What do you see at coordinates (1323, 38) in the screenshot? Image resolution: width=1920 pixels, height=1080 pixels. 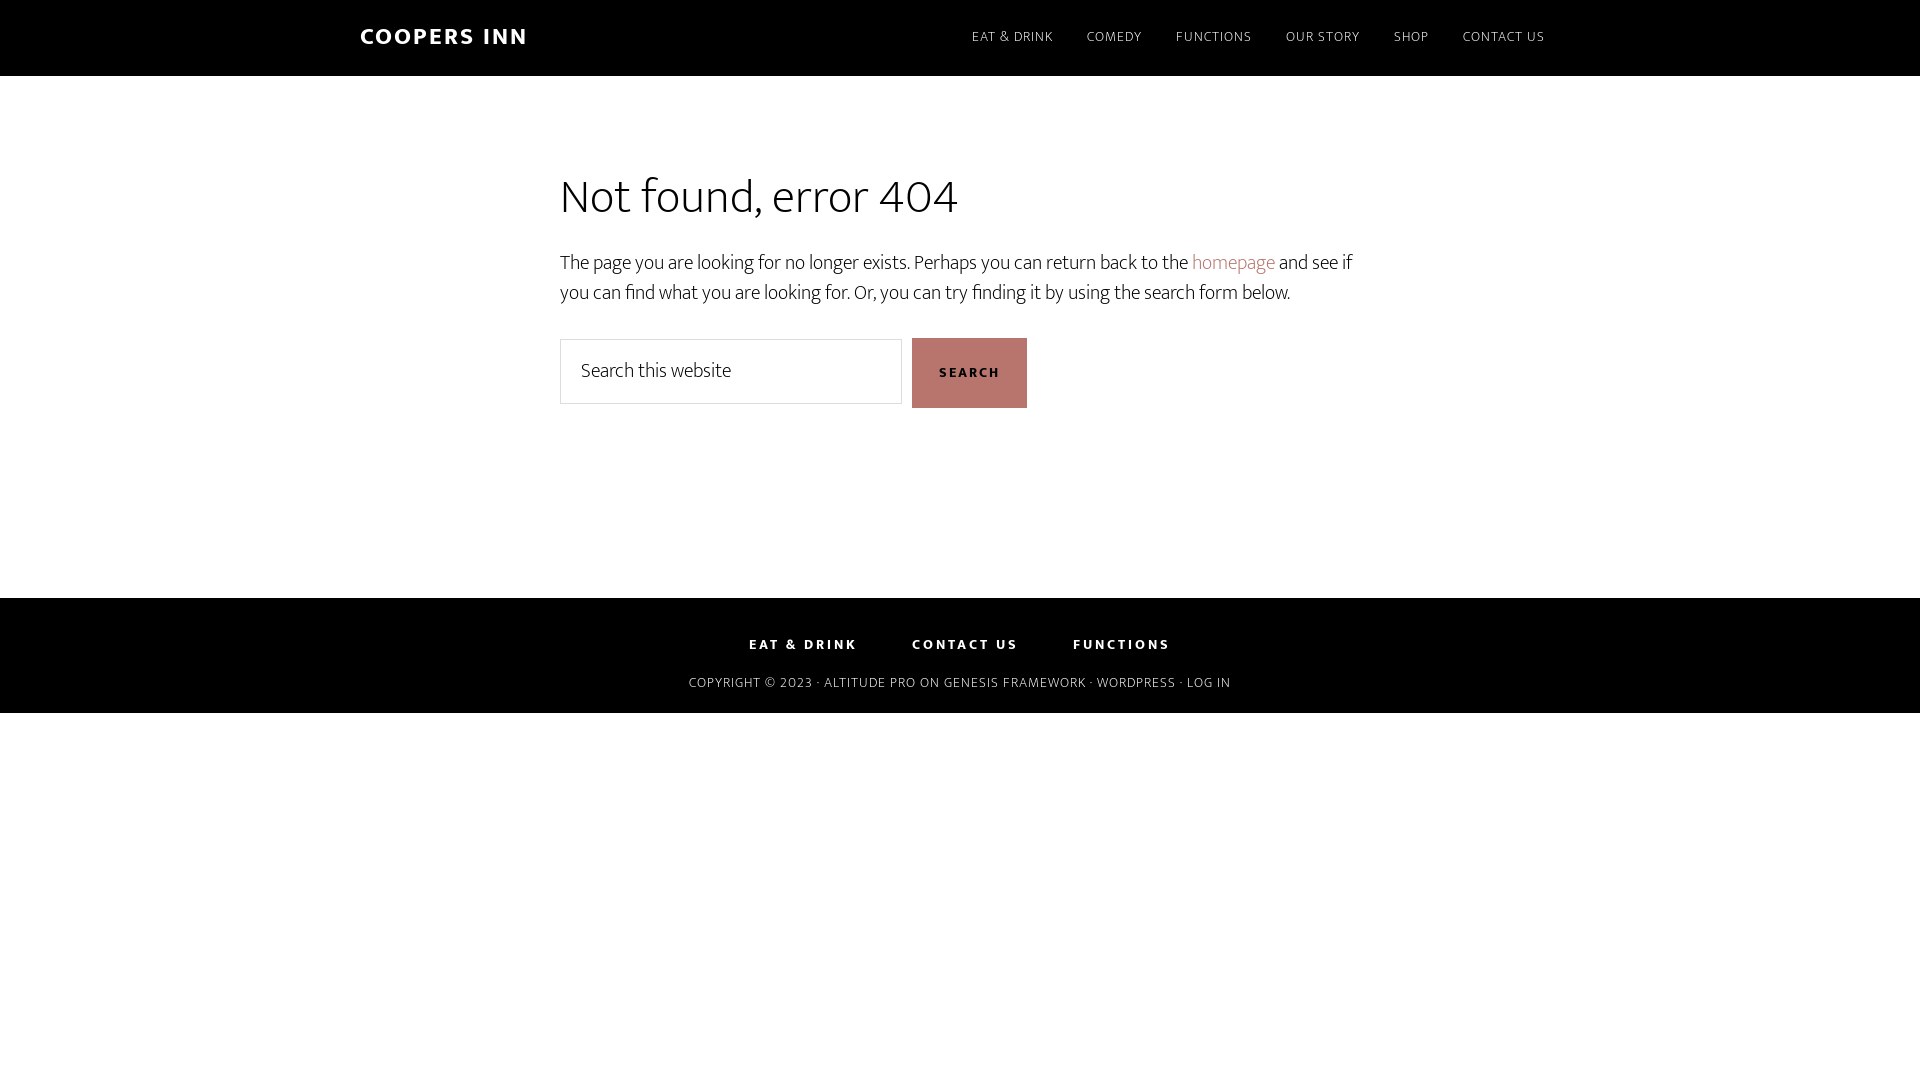 I see `OUR STORY` at bounding box center [1323, 38].